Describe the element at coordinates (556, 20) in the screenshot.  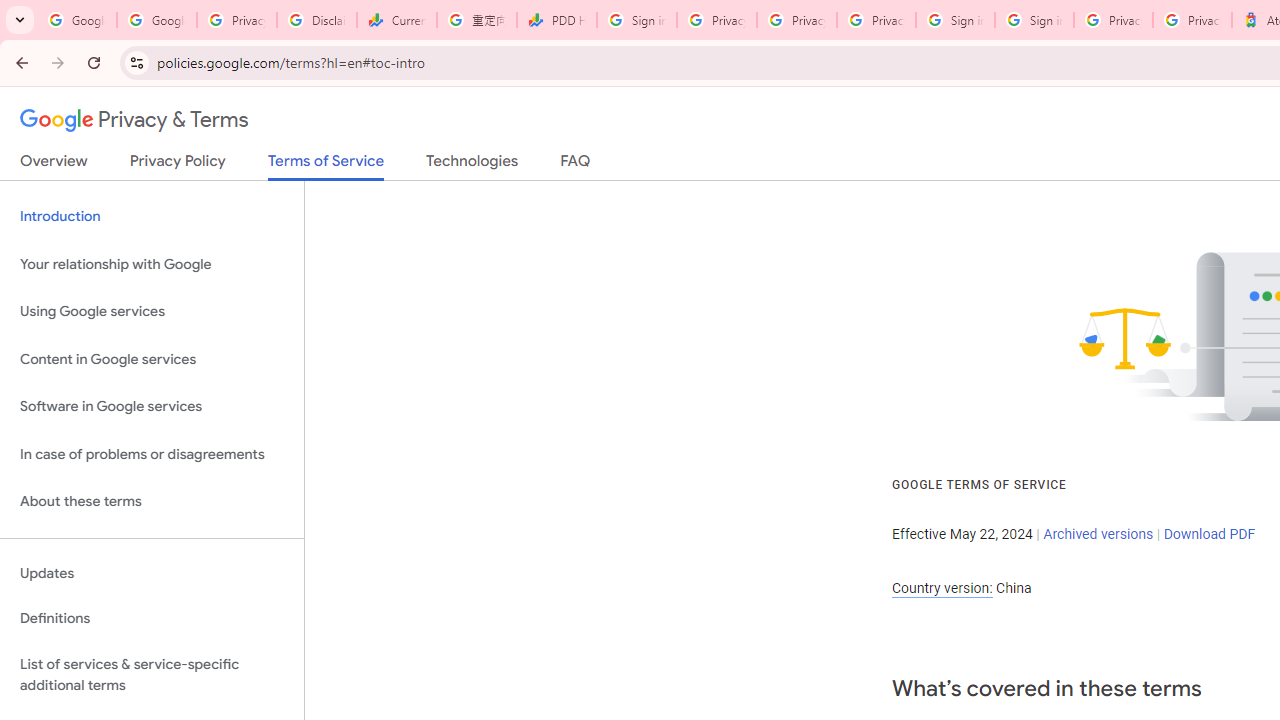
I see `PDD Holdings Inc - ADR (PDD) Price & News - Google Finance` at that location.